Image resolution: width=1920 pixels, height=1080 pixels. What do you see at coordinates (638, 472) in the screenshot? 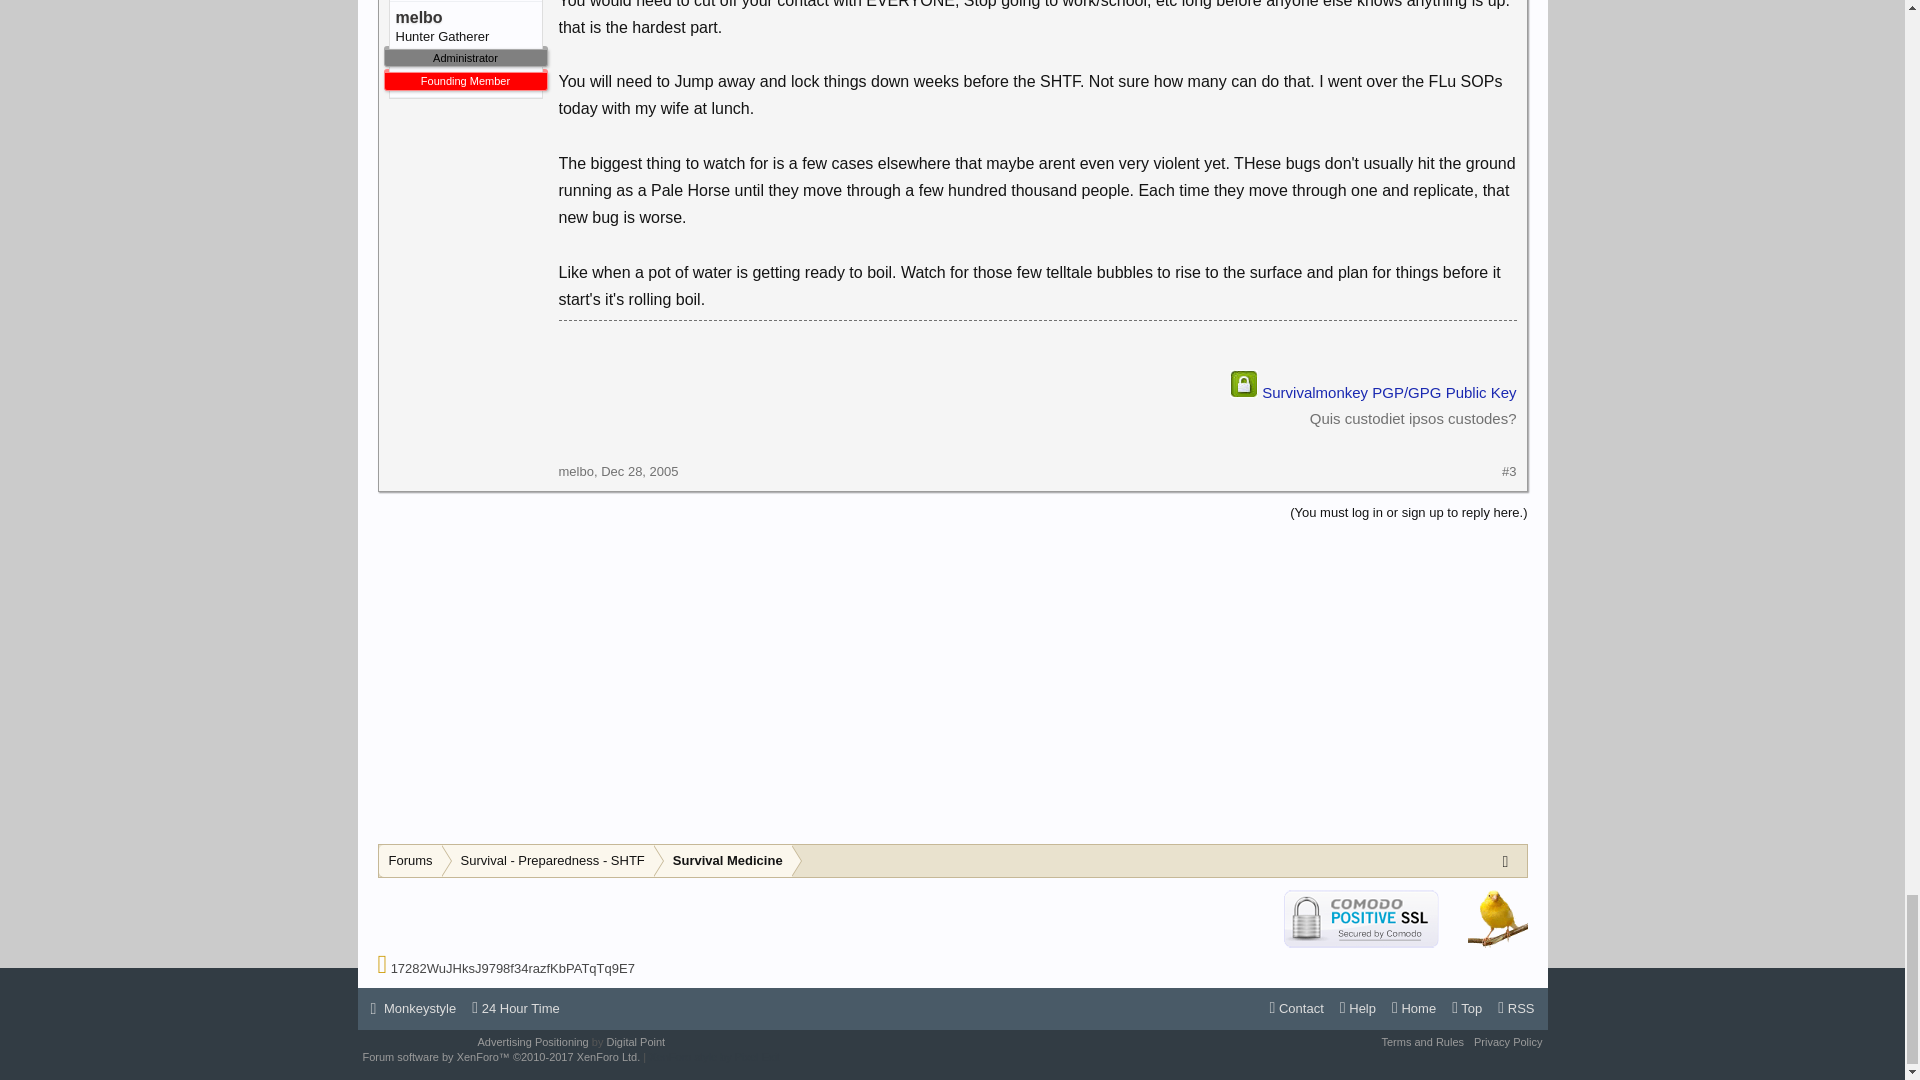
I see `Permalink` at bounding box center [638, 472].